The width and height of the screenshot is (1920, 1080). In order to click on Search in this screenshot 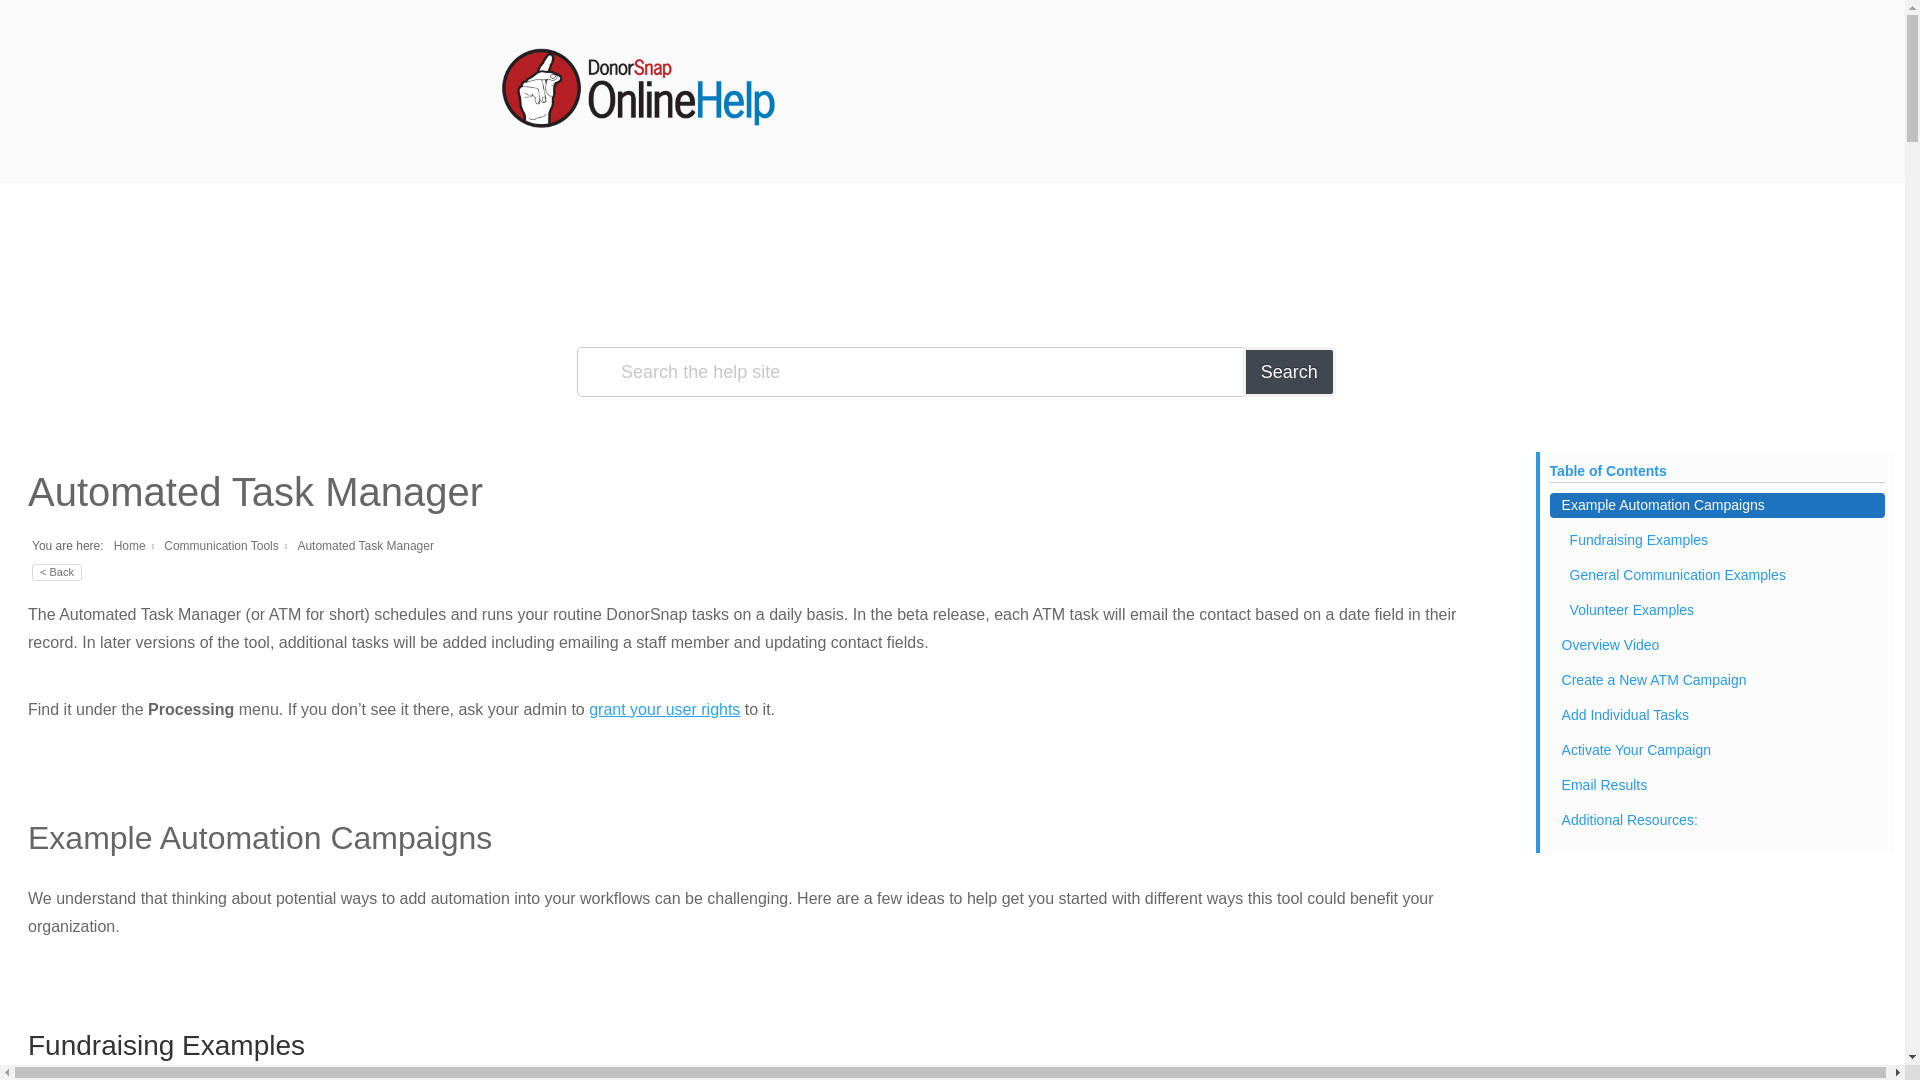, I will do `click(1289, 372)`.